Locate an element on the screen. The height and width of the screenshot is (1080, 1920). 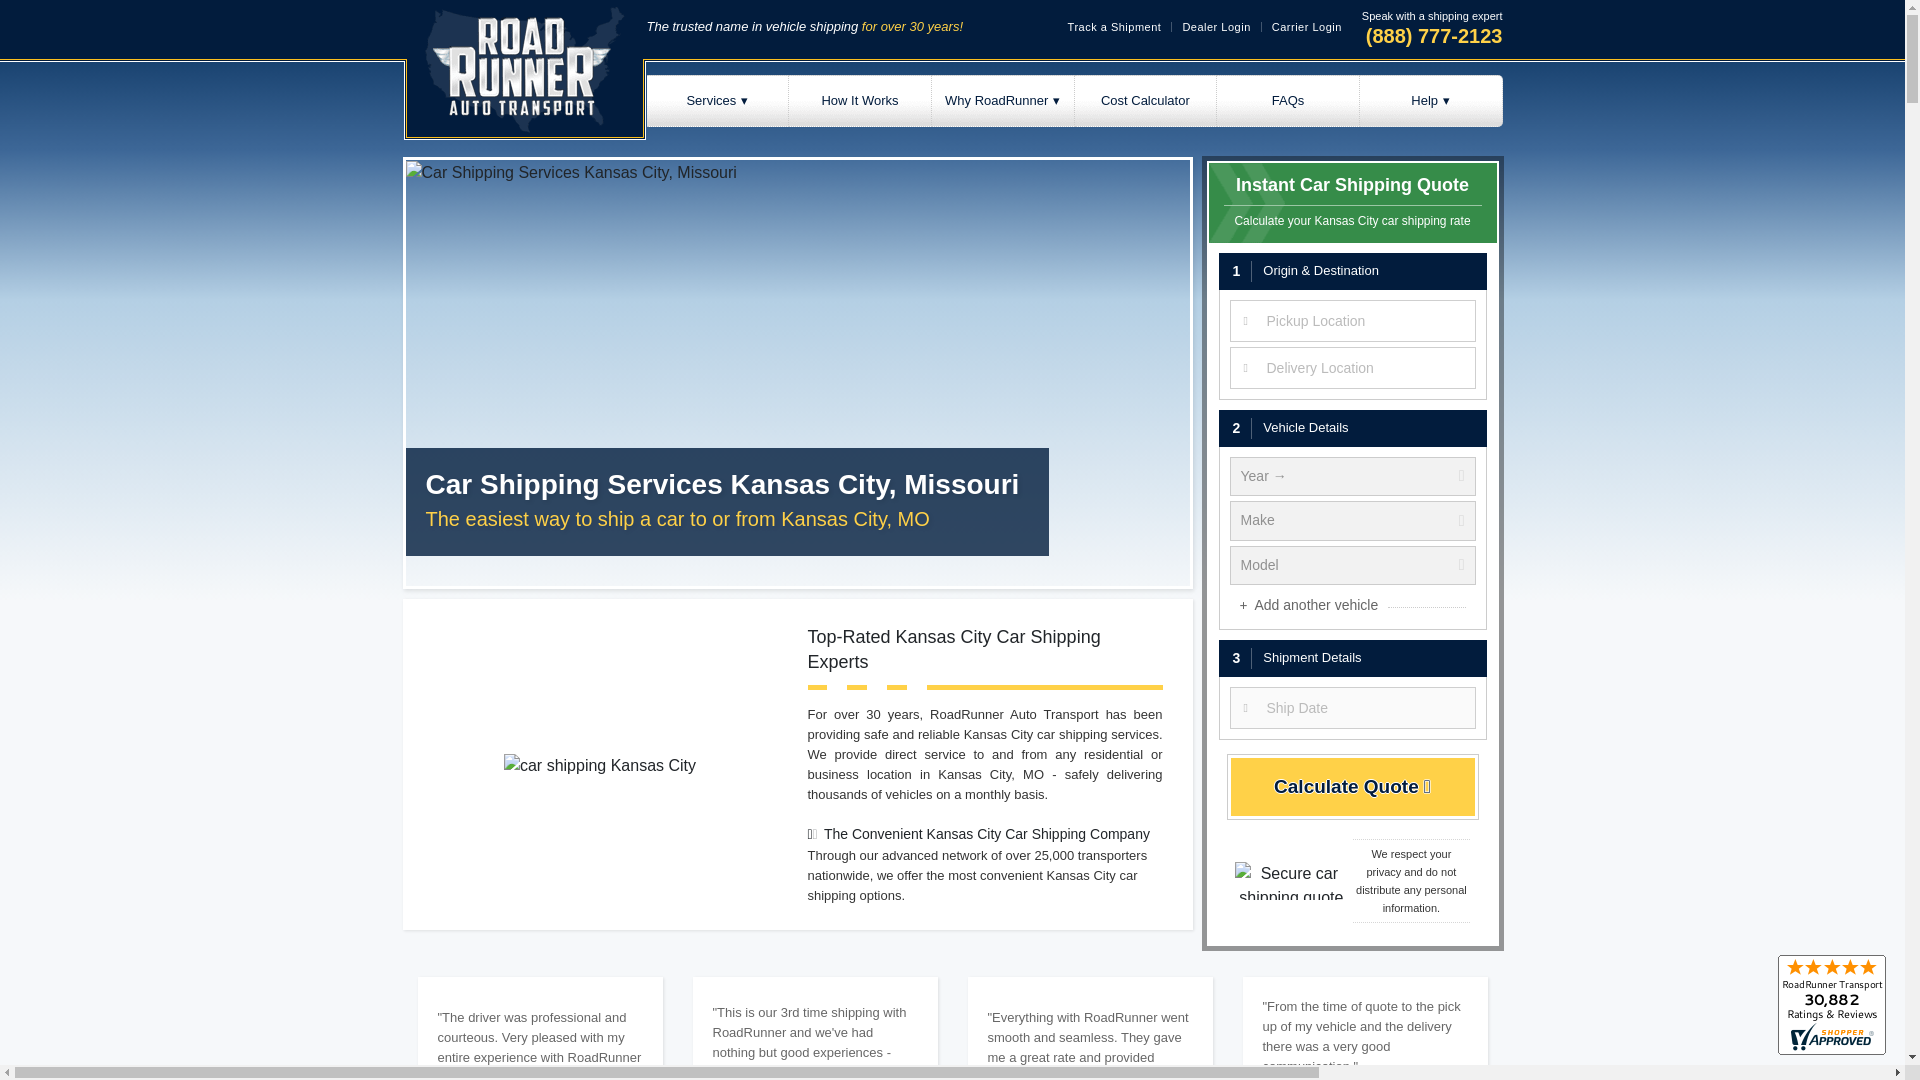
RoadRunner Customer Reviews is located at coordinates (1831, 1004).